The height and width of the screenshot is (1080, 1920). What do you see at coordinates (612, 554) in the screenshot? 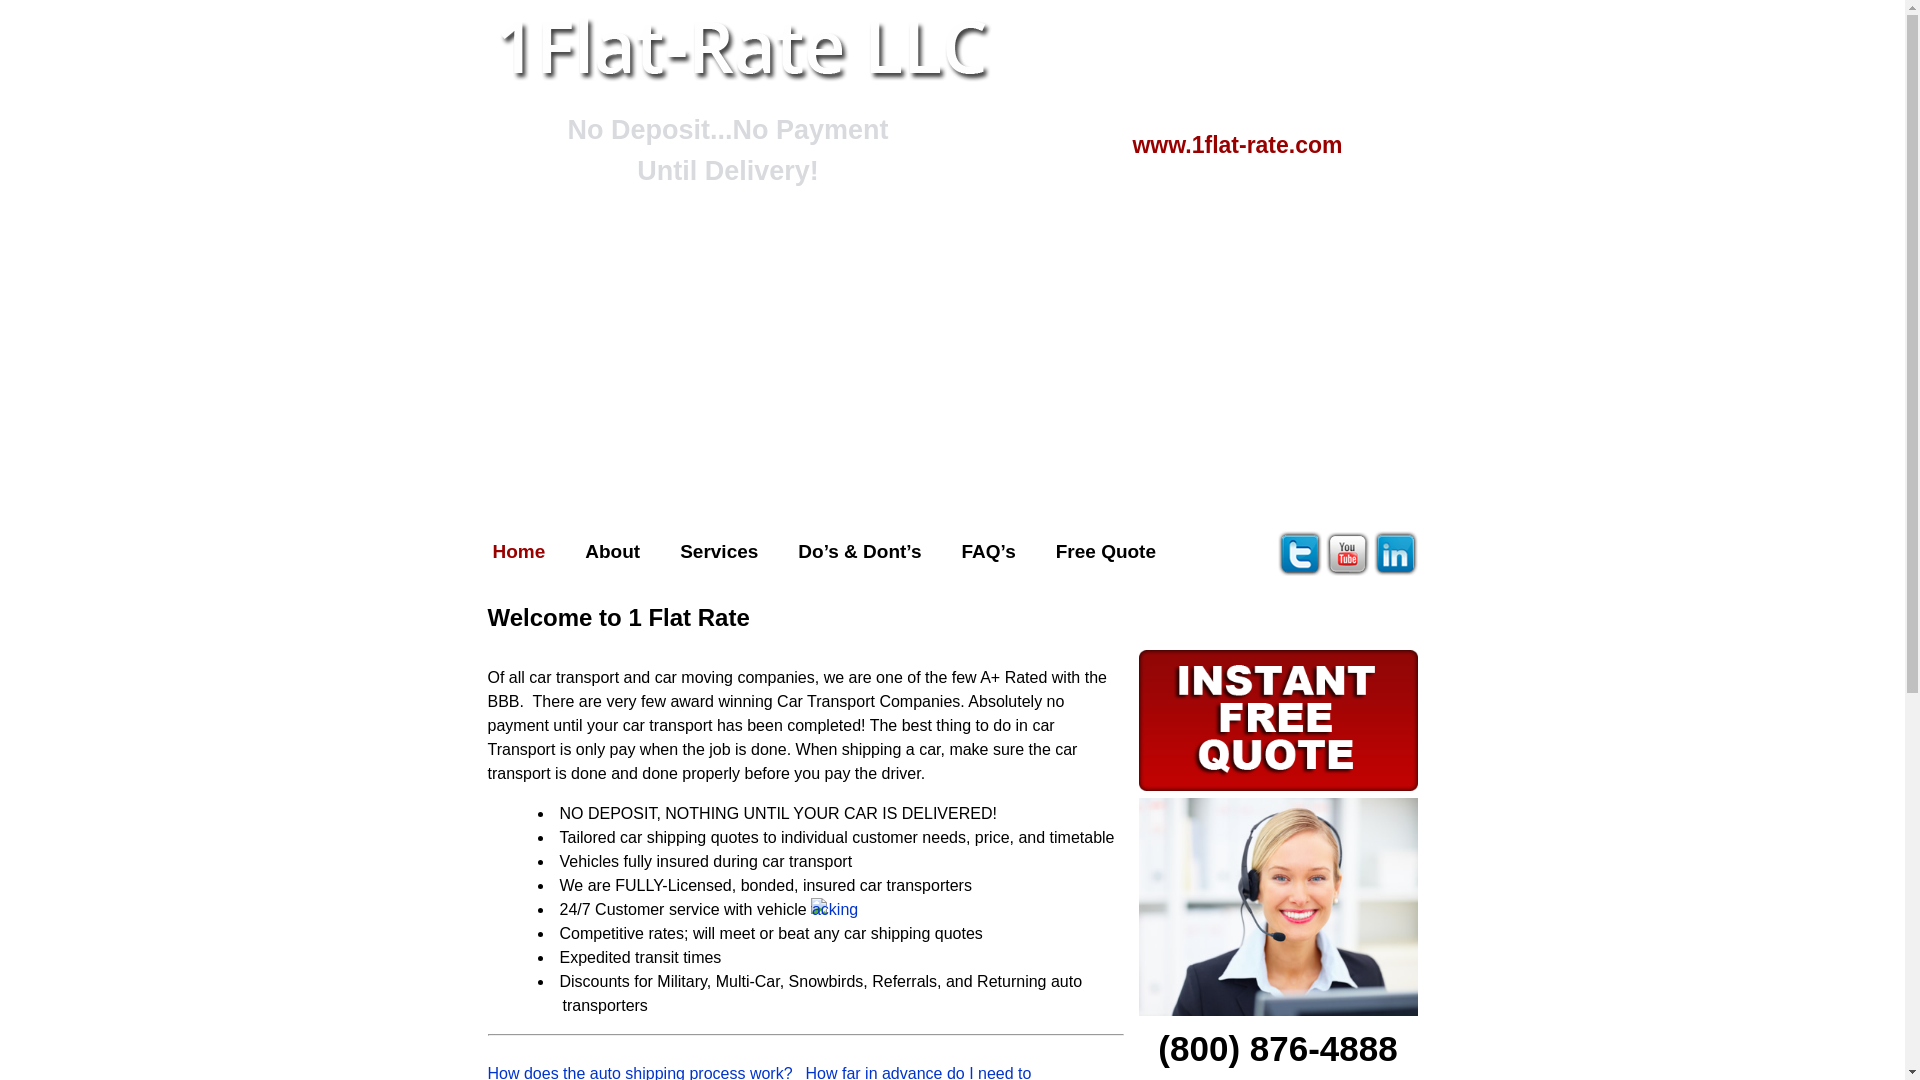
I see `About` at bounding box center [612, 554].